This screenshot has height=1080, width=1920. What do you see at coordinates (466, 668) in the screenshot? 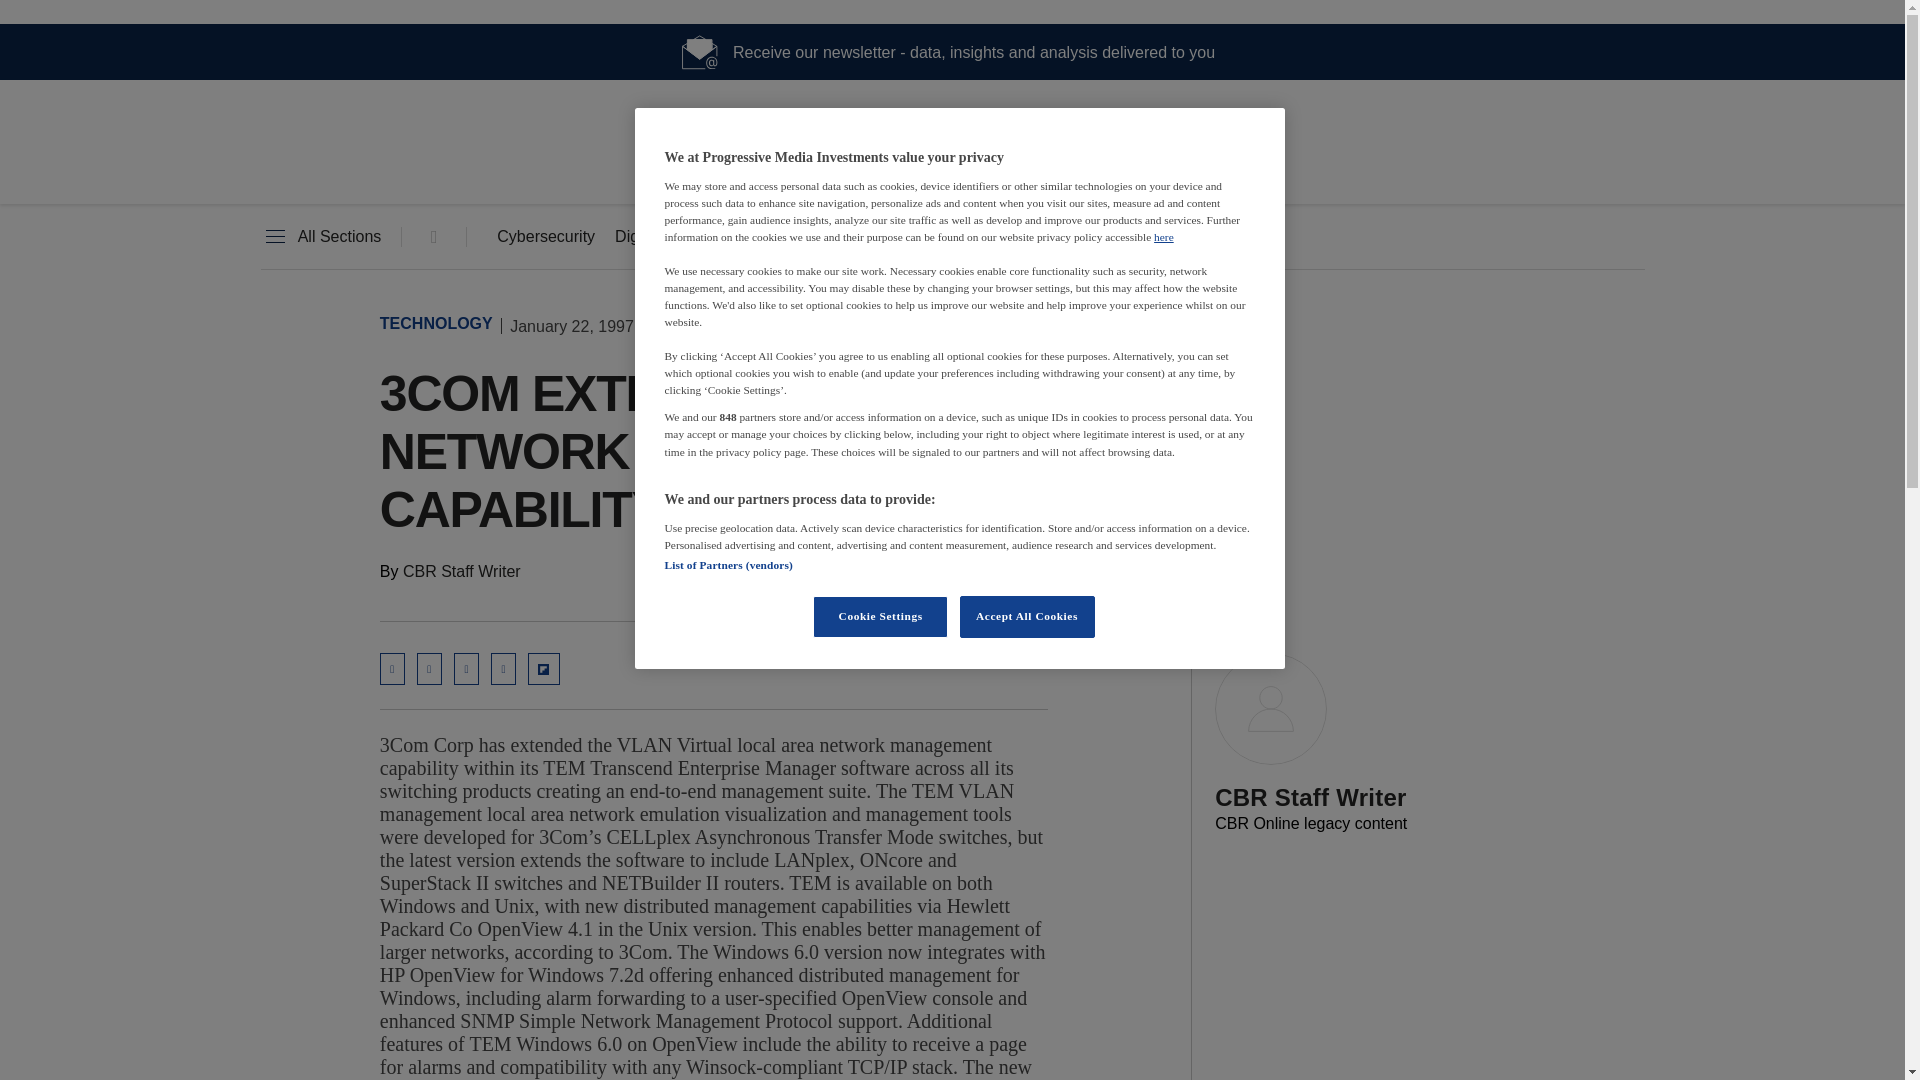
I see `Share on Twitter` at bounding box center [466, 668].